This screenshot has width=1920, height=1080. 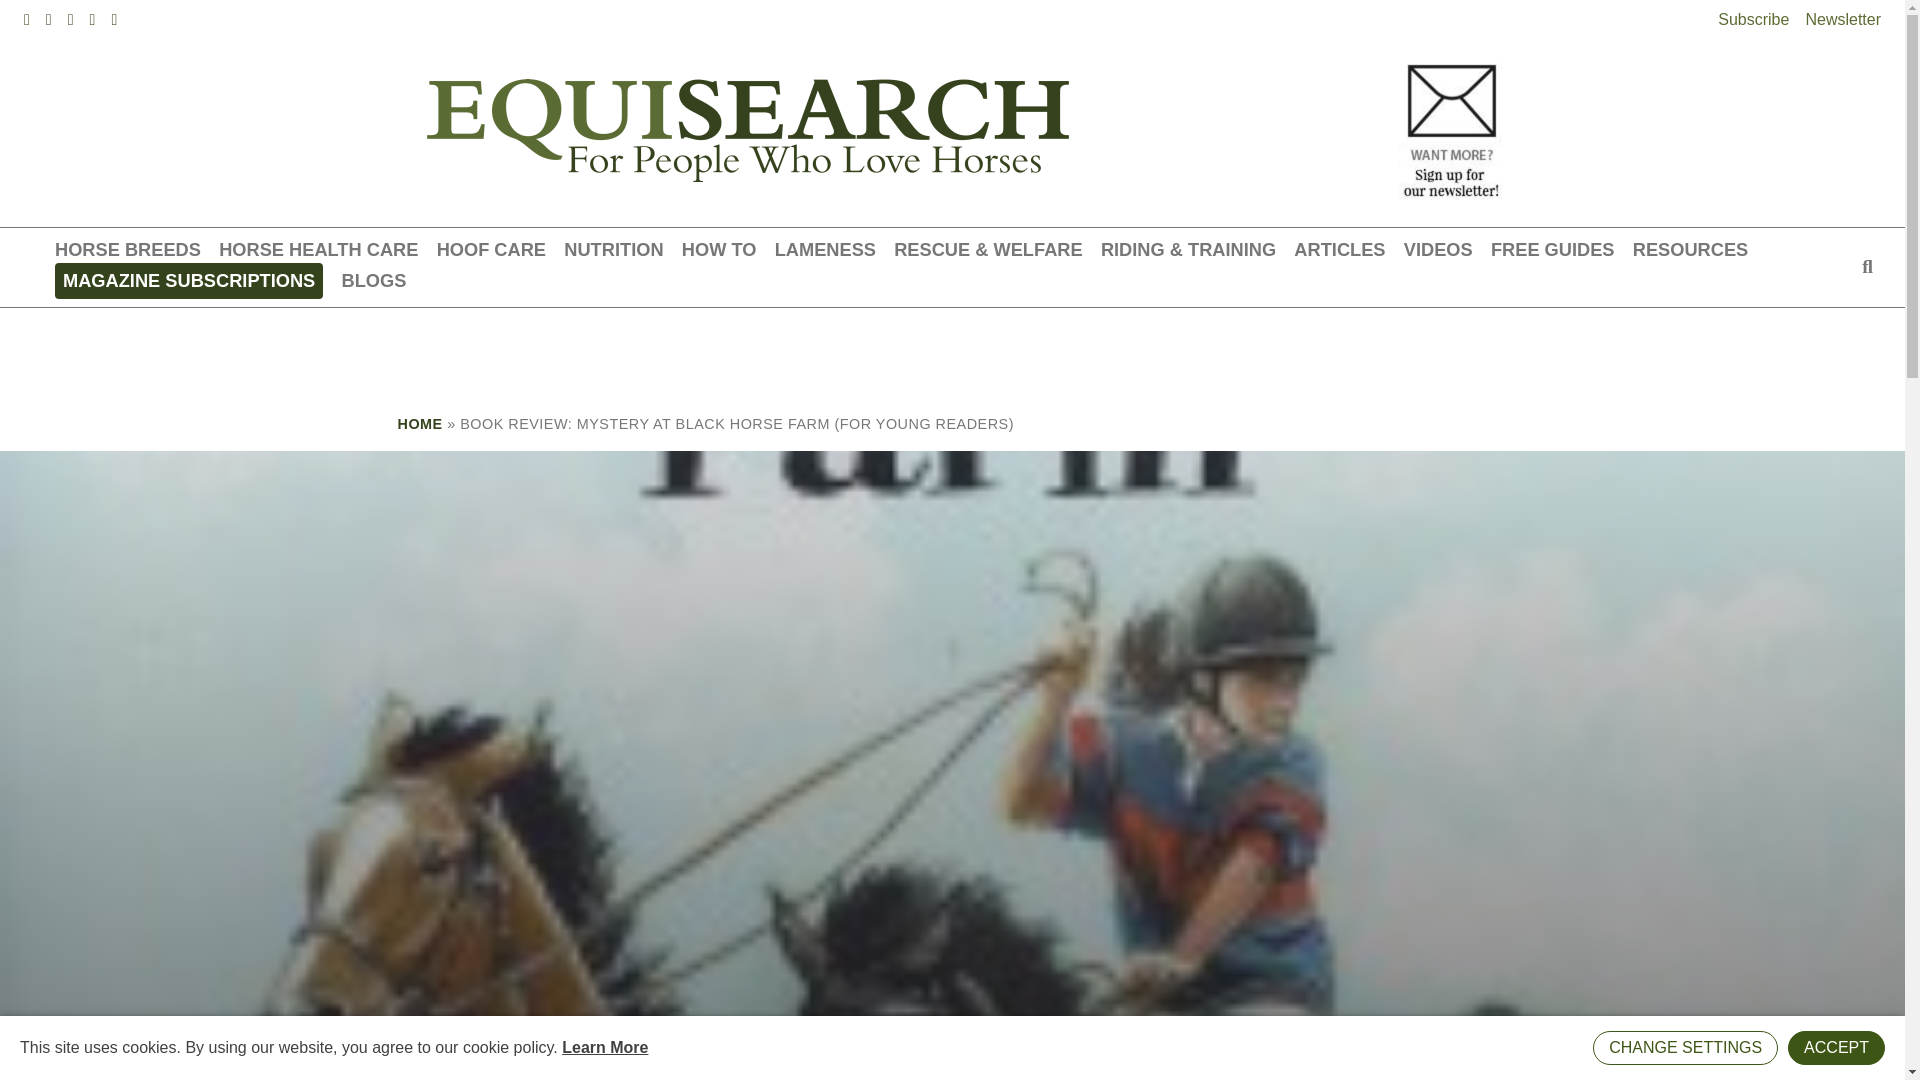 What do you see at coordinates (951, 352) in the screenshot?
I see `3rd party ad content` at bounding box center [951, 352].